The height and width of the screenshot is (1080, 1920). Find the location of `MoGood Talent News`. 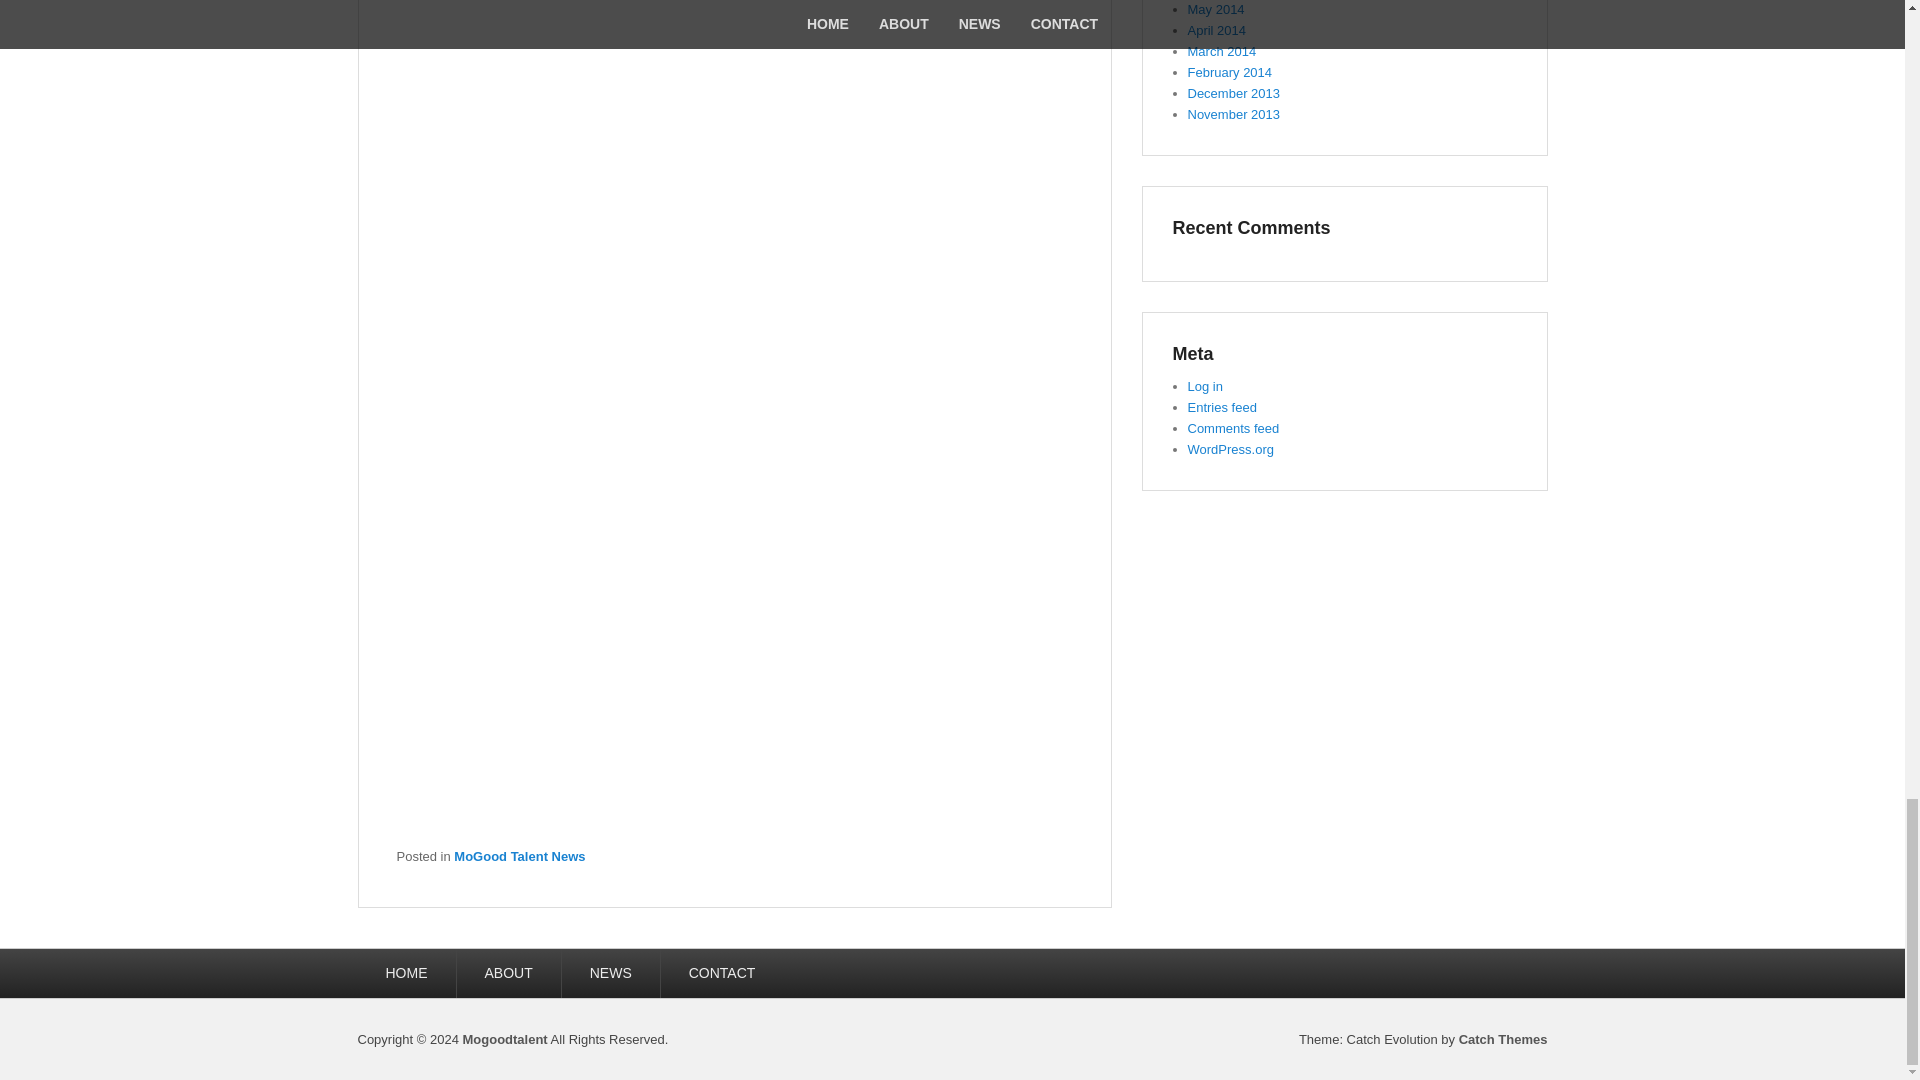

MoGood Talent News is located at coordinates (519, 856).